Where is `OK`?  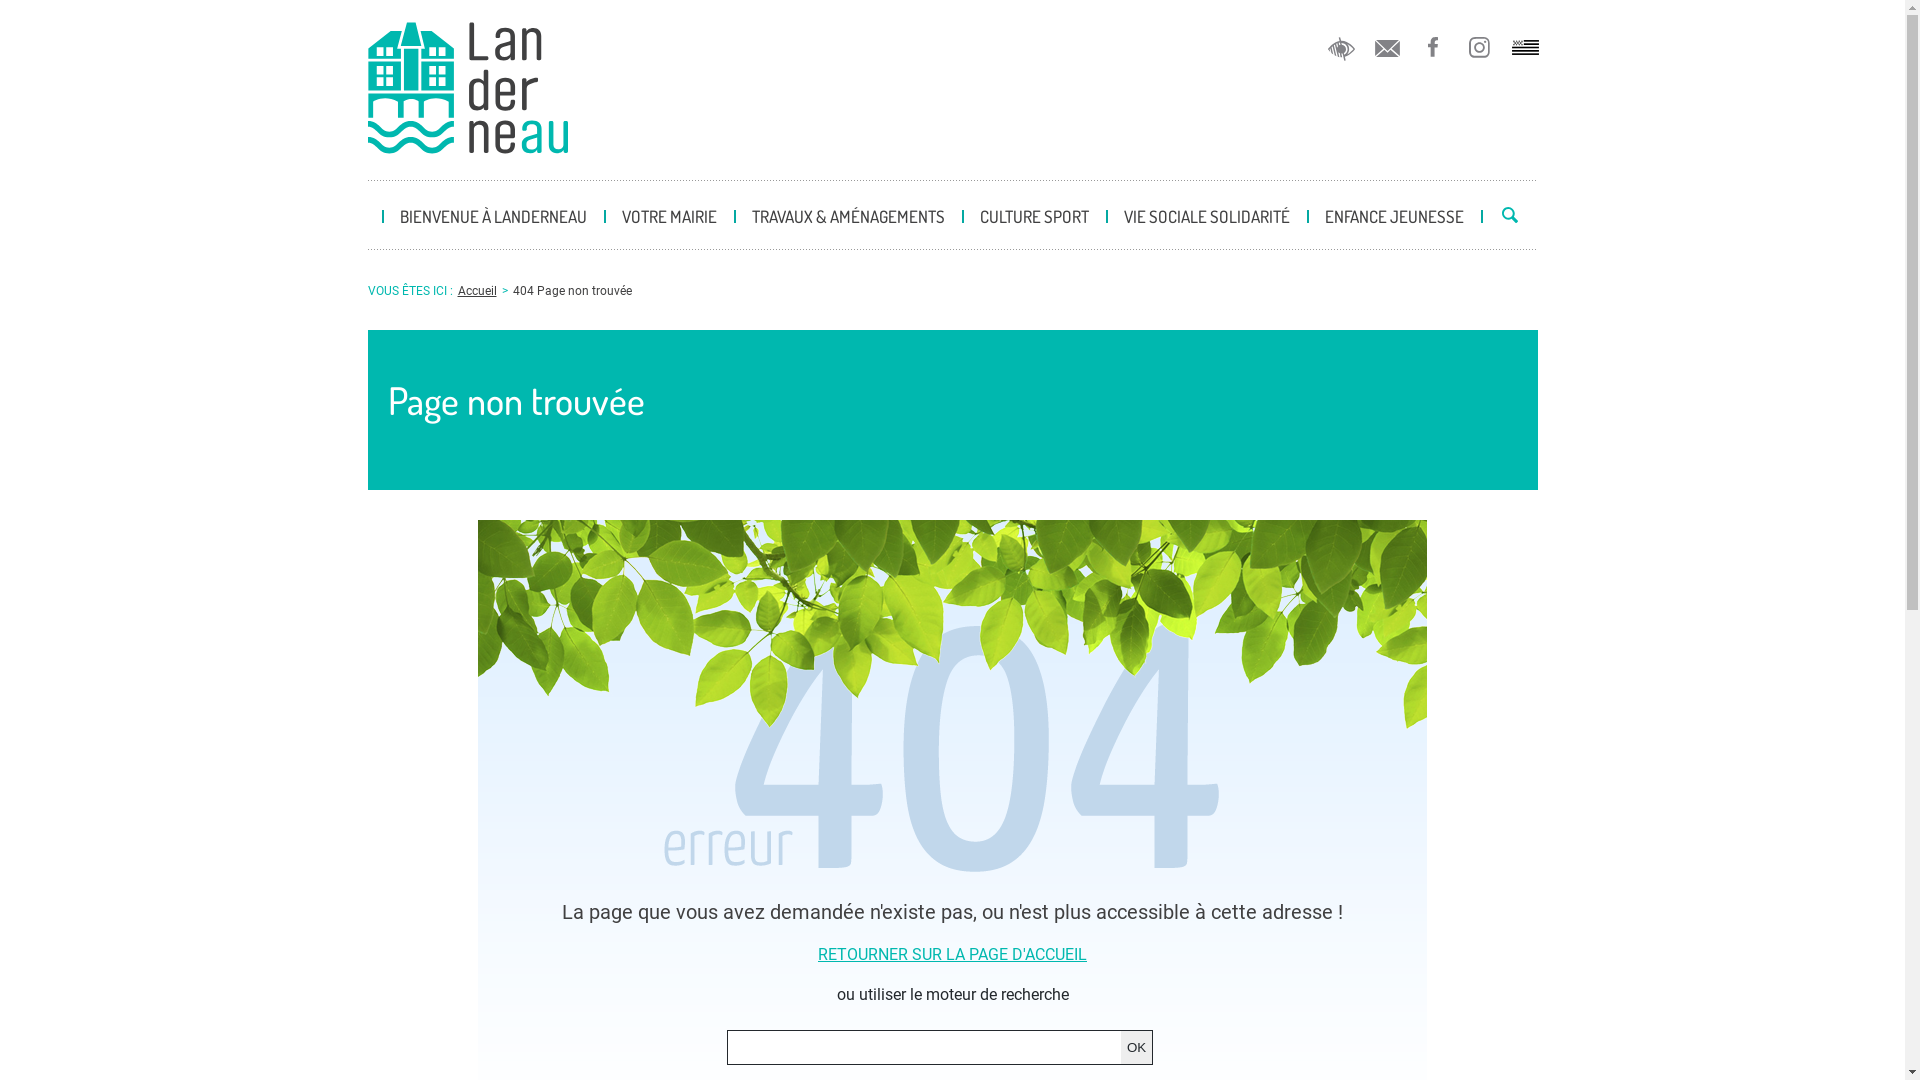
OK is located at coordinates (1137, 1048).